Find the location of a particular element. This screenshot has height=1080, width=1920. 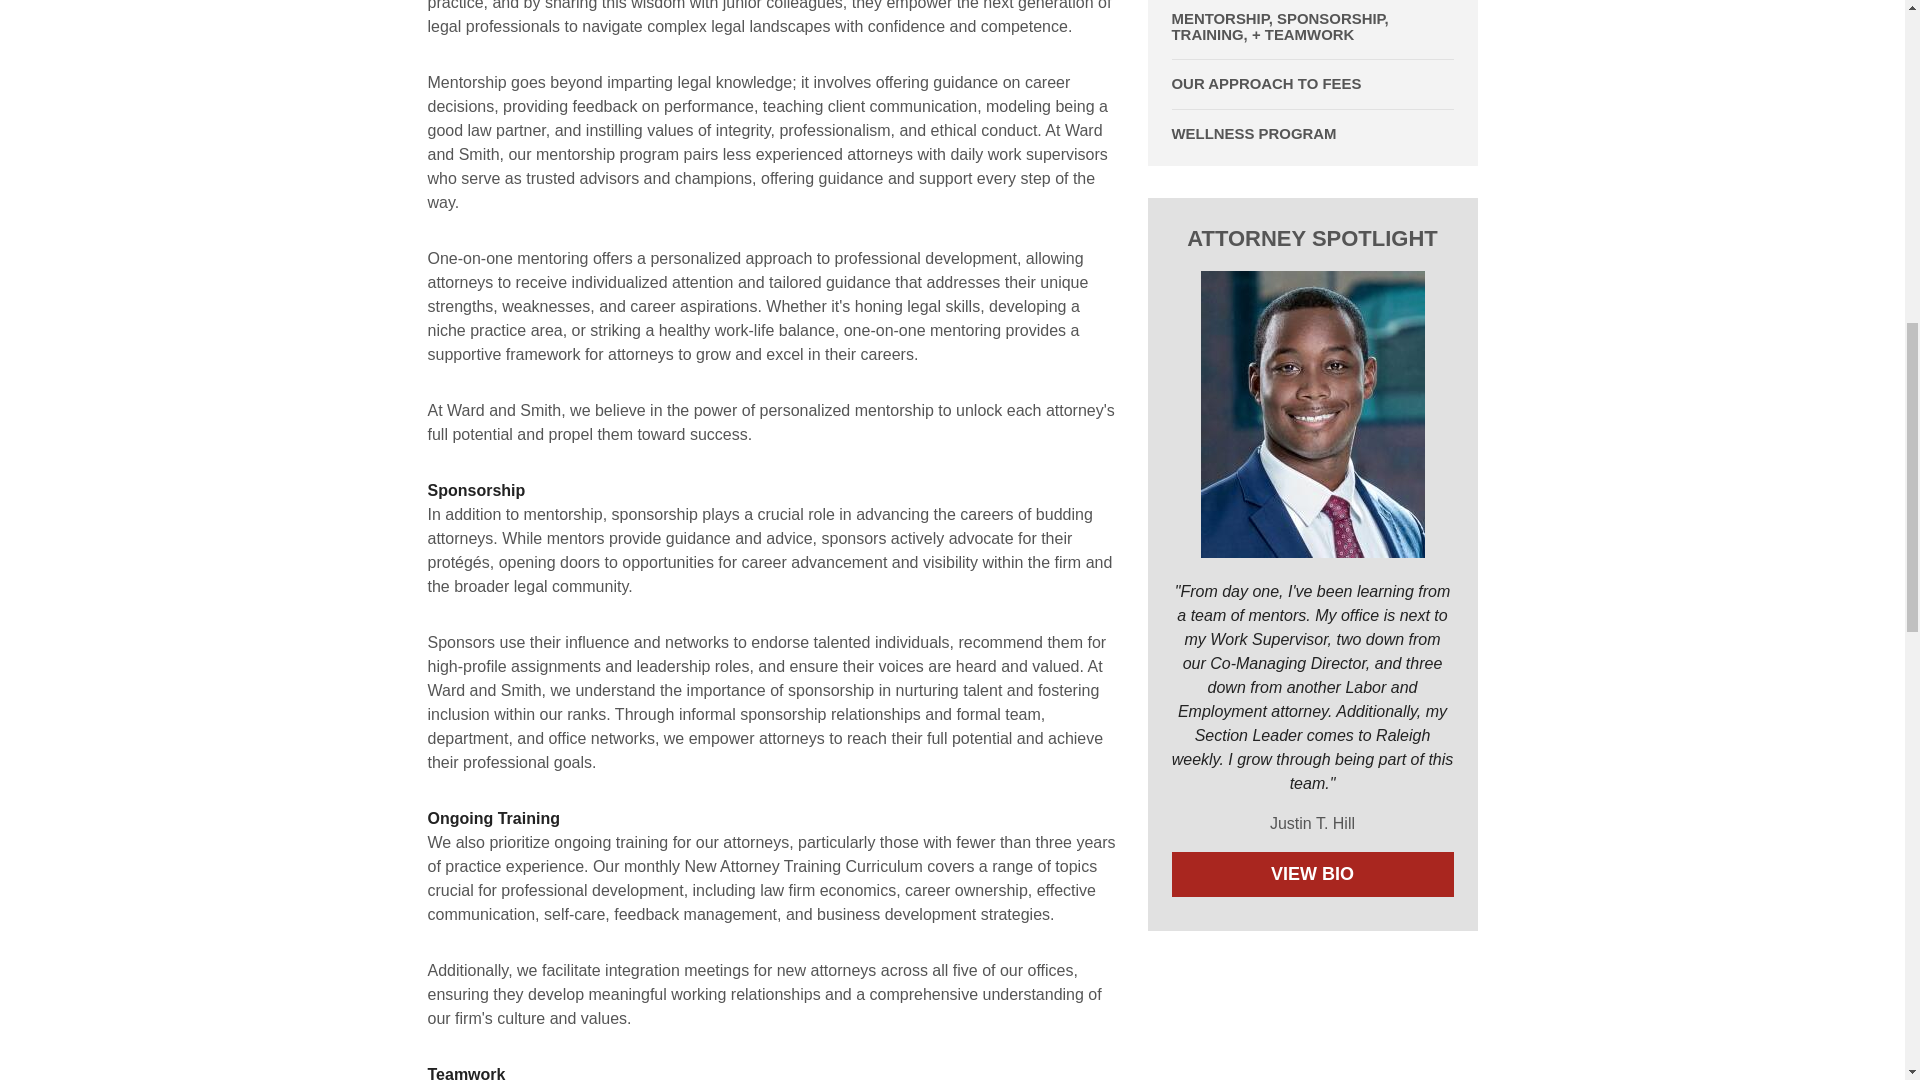

OUR APPROACH TO FEES is located at coordinates (1312, 83).